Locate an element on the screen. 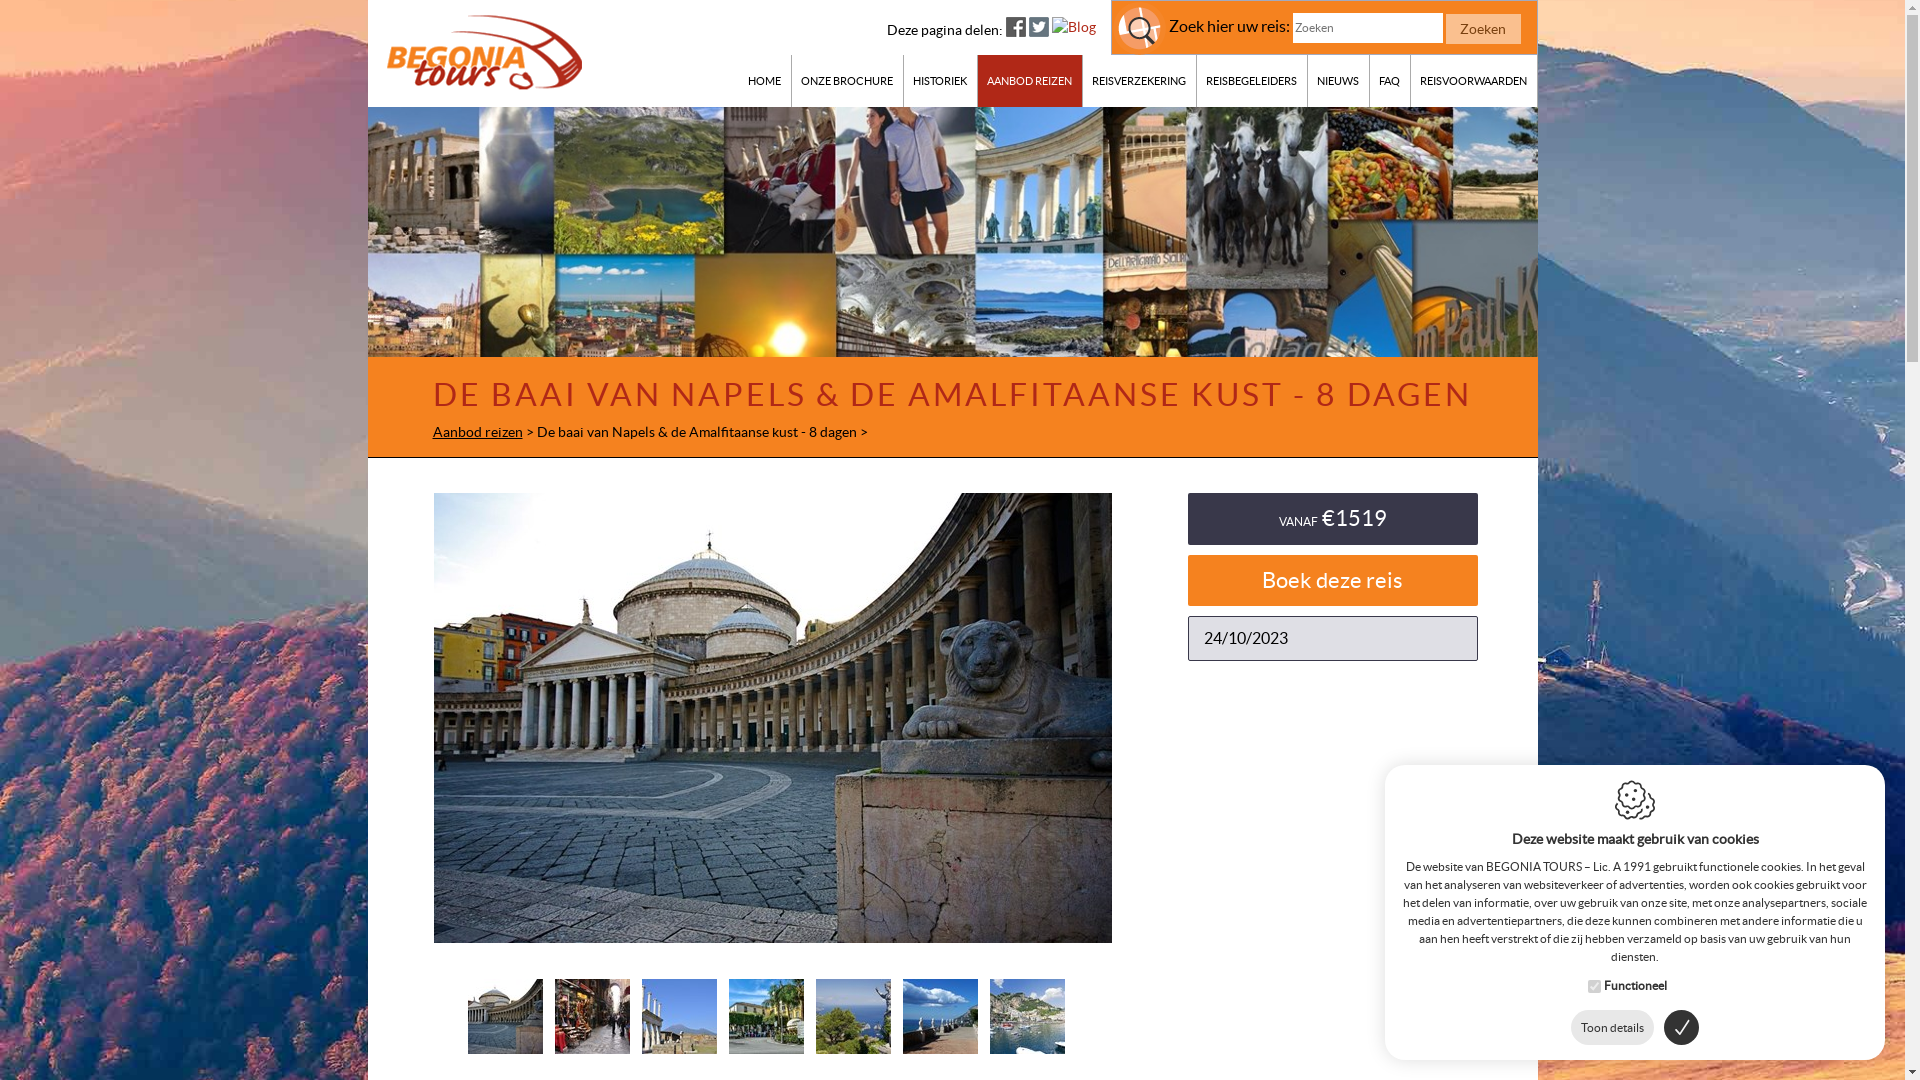 This screenshot has height=1080, width=1920. ONZE BROCHURE is located at coordinates (848, 81).